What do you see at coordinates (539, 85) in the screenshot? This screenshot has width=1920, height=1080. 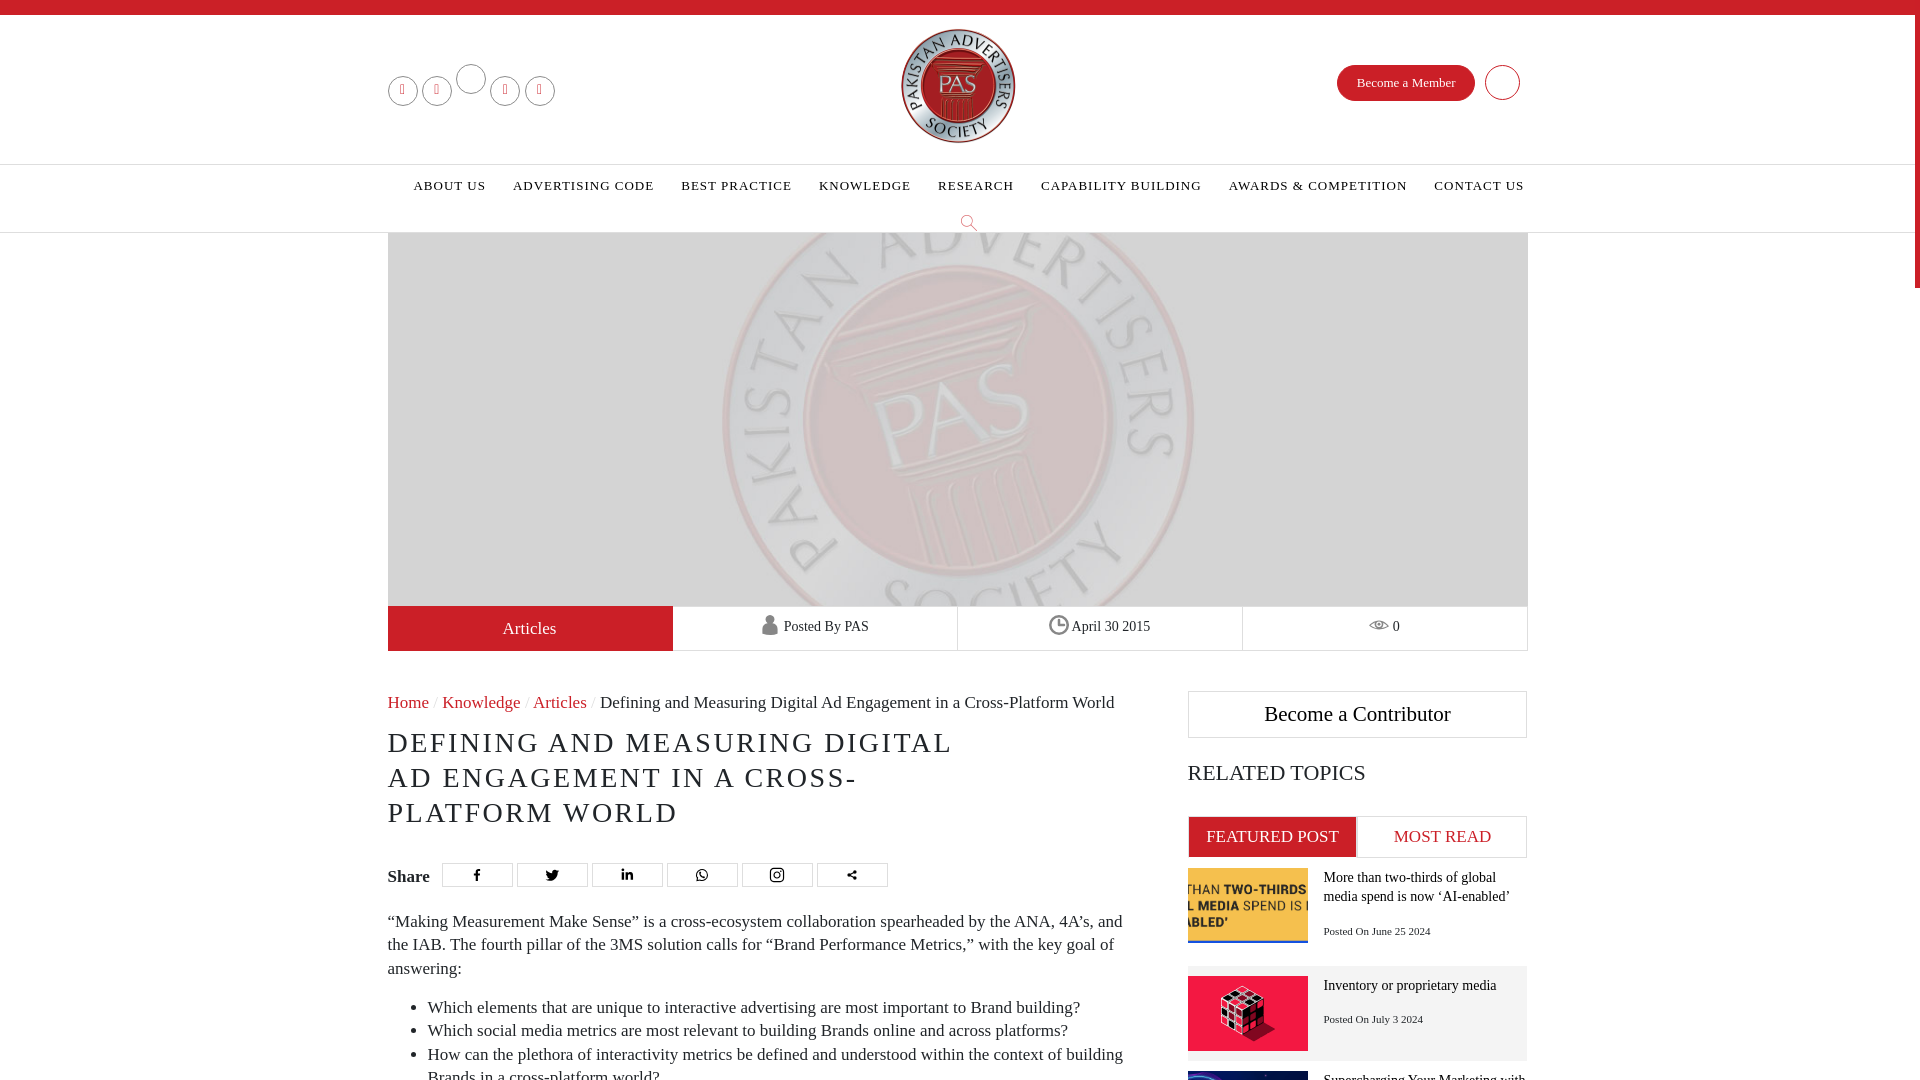 I see `Instagram` at bounding box center [539, 85].